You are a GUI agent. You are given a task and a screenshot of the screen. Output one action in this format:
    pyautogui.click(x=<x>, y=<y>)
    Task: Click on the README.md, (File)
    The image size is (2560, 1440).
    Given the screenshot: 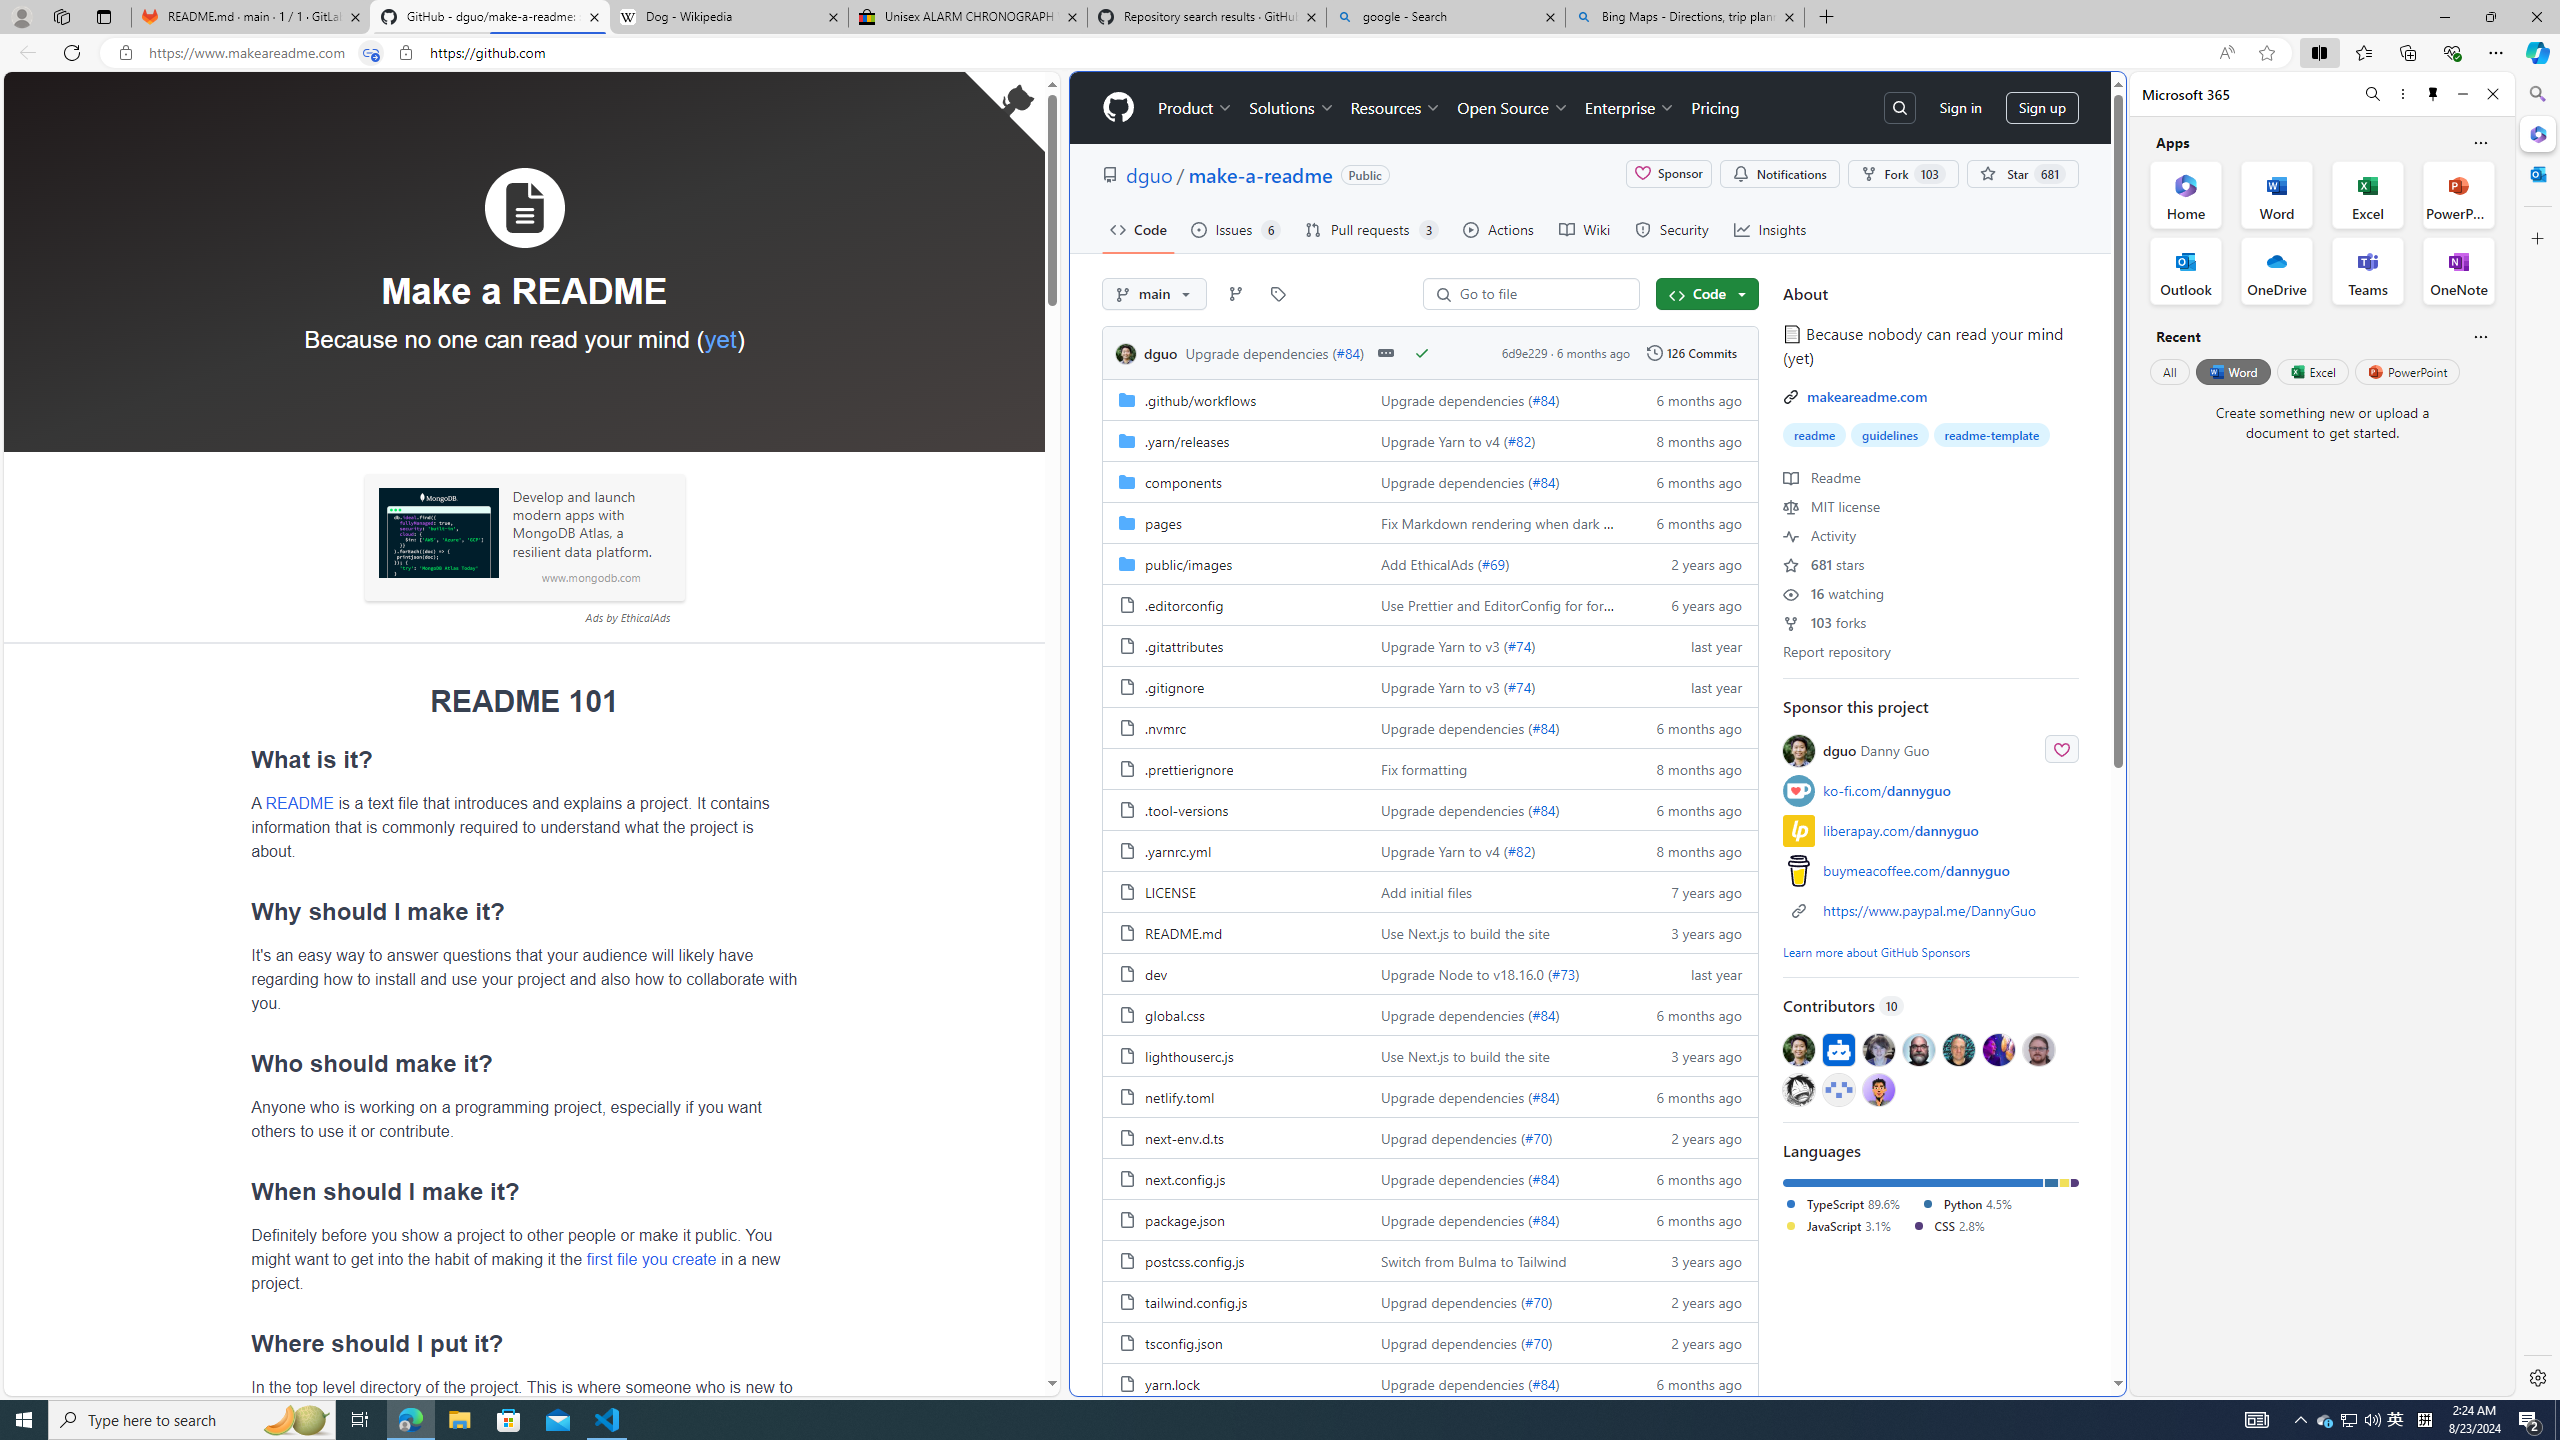 What is the action you would take?
    pyautogui.click(x=1234, y=932)
    